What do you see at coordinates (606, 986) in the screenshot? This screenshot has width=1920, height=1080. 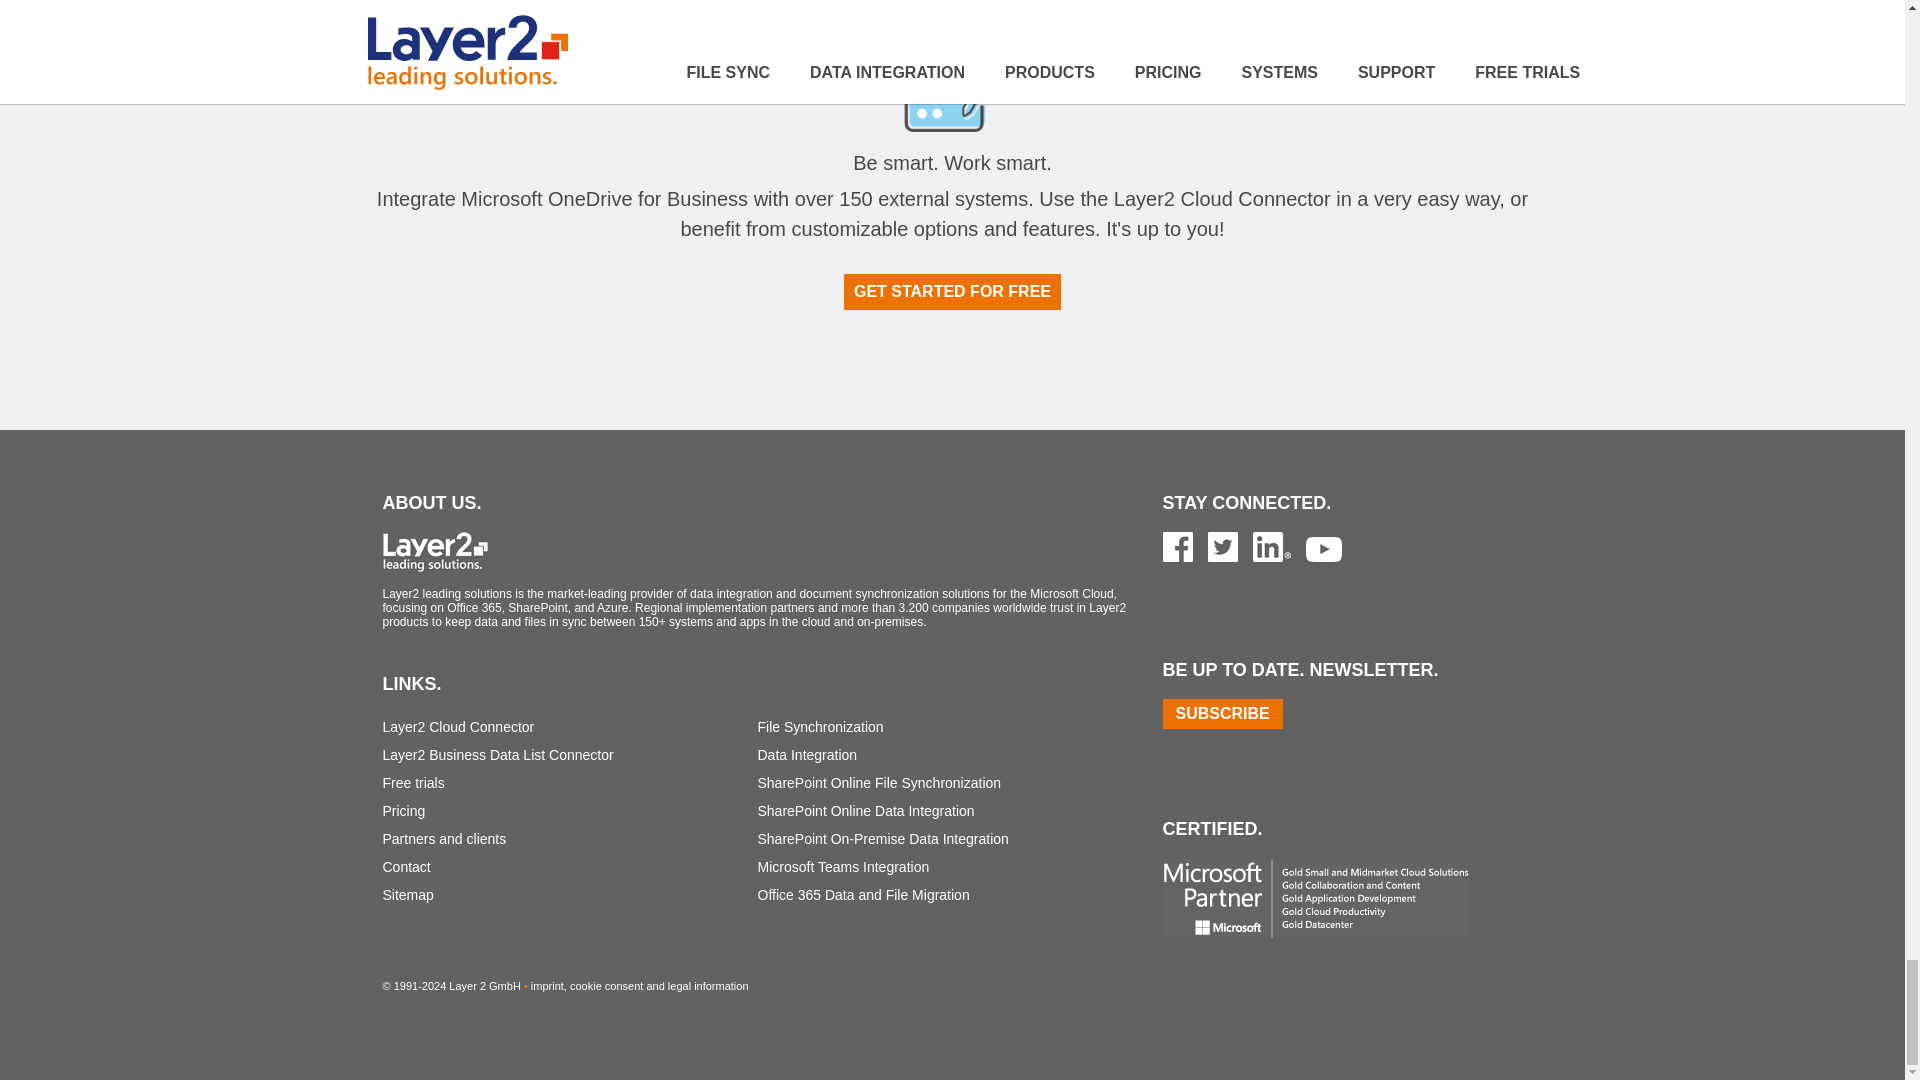 I see `cookie consent` at bounding box center [606, 986].